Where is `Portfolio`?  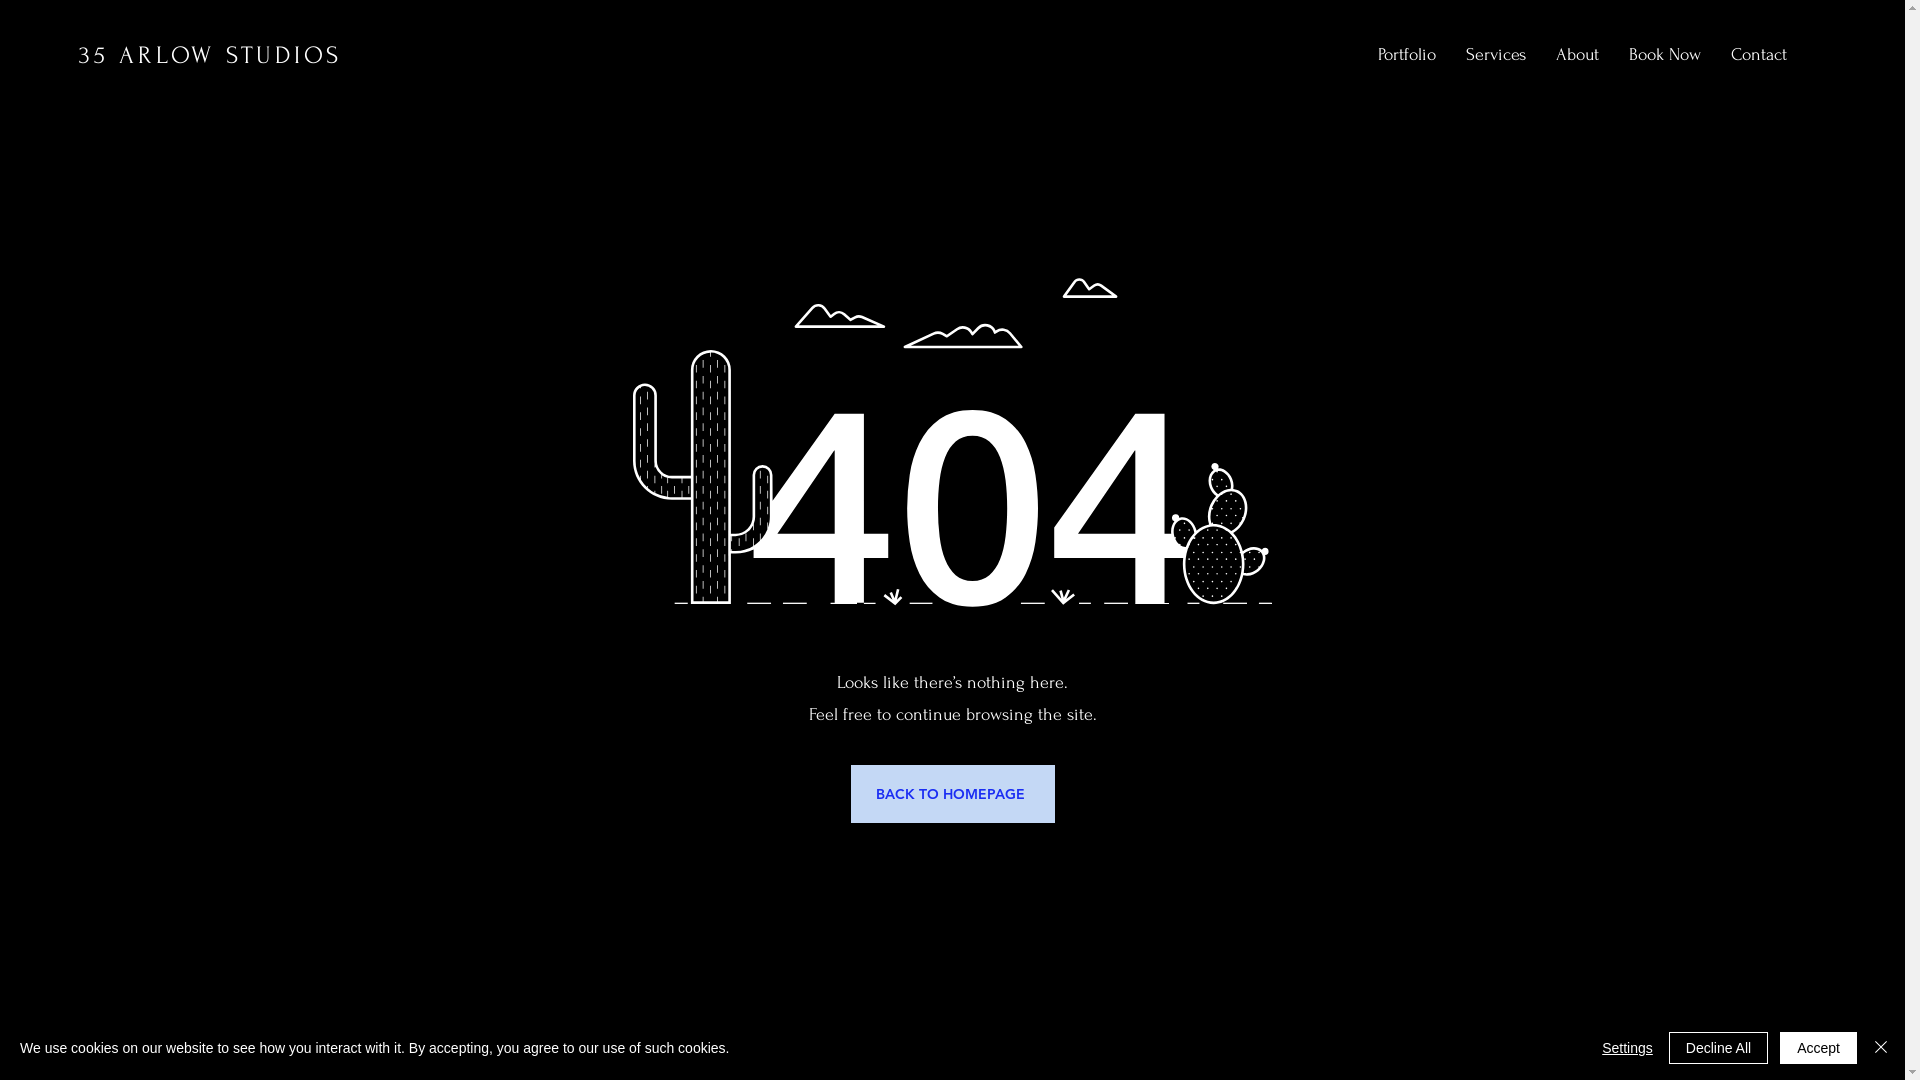 Portfolio is located at coordinates (1407, 55).